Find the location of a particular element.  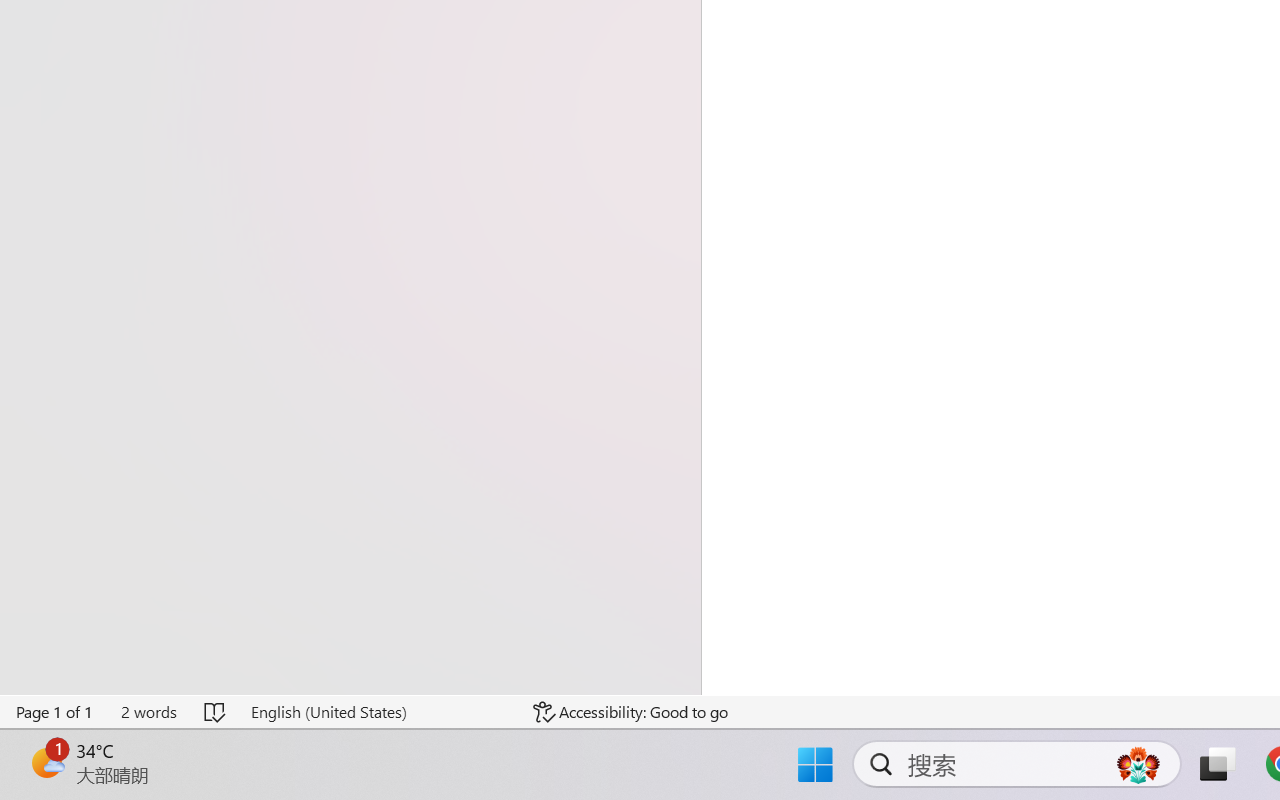

Task View is located at coordinates (360, 778).